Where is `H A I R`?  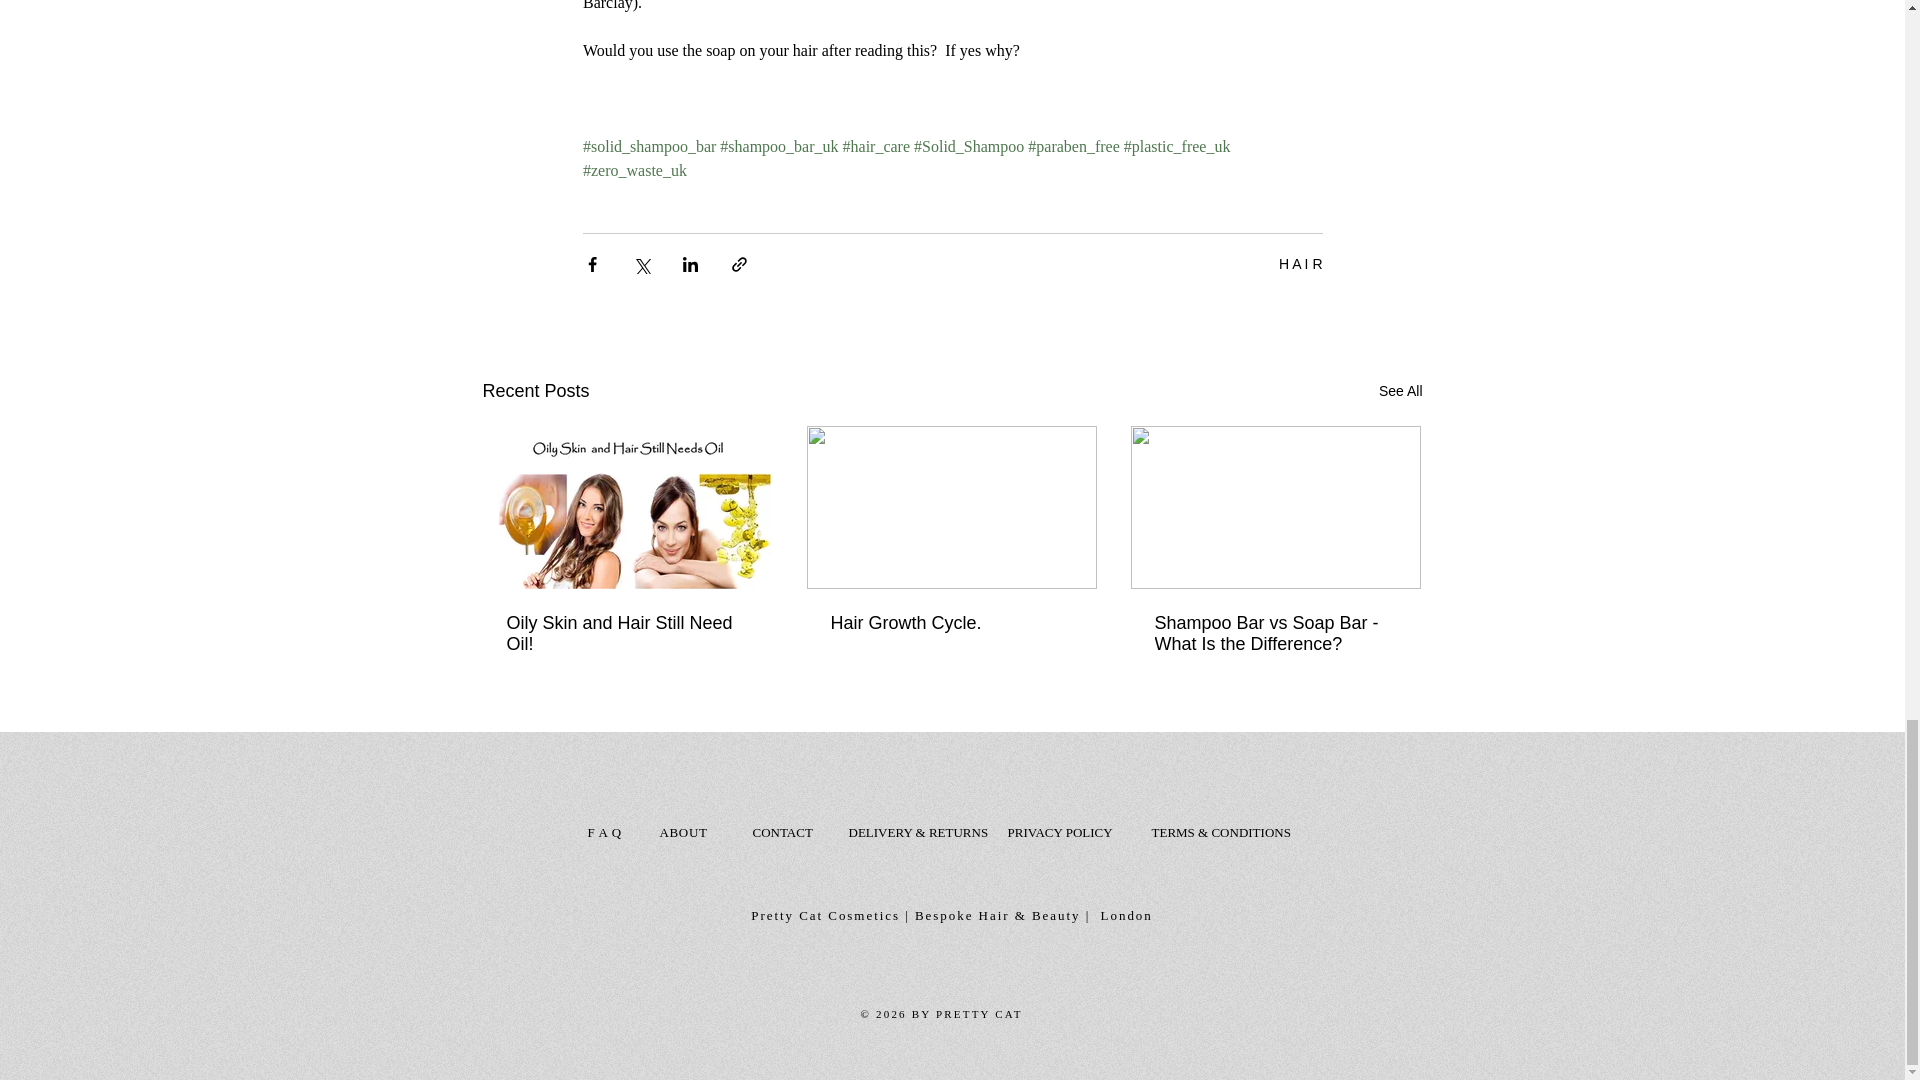 H A I R is located at coordinates (1300, 262).